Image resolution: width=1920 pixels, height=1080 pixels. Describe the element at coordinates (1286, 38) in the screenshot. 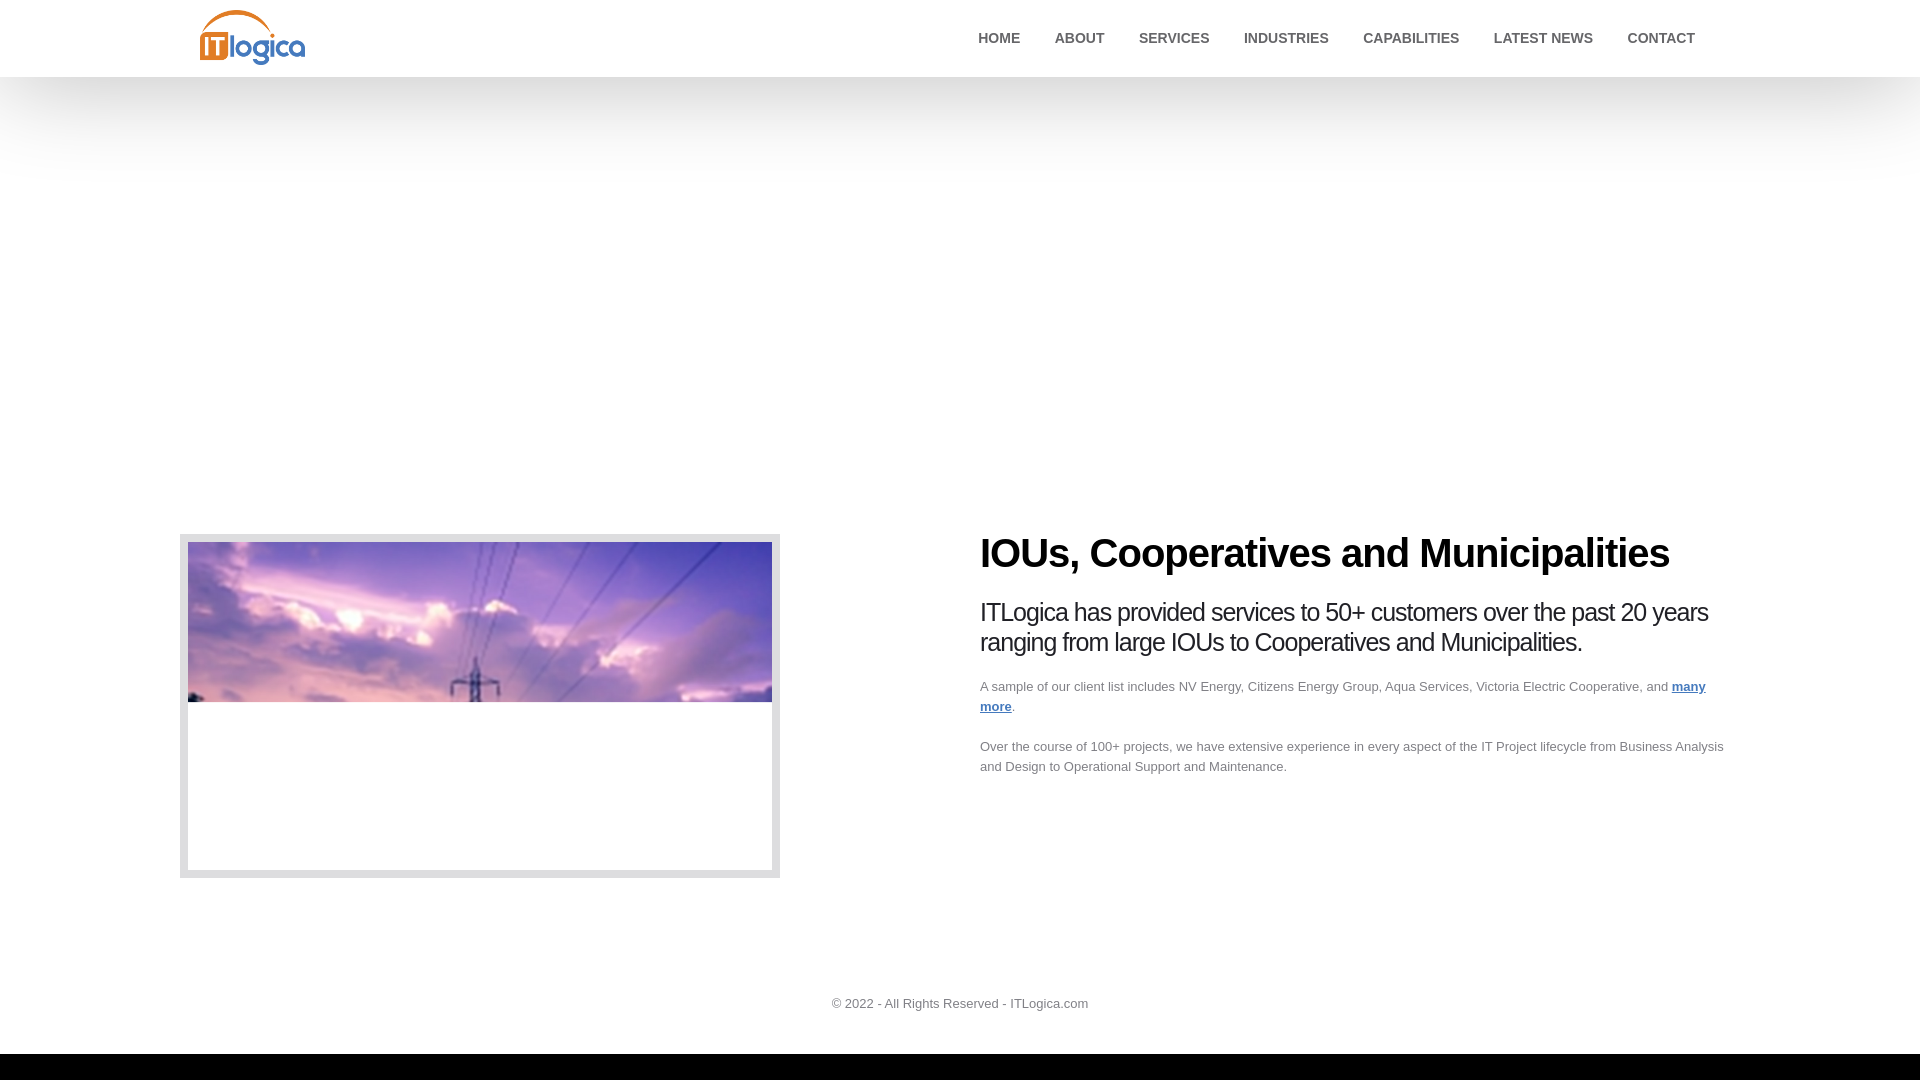

I see `INDUSTRIES` at that location.